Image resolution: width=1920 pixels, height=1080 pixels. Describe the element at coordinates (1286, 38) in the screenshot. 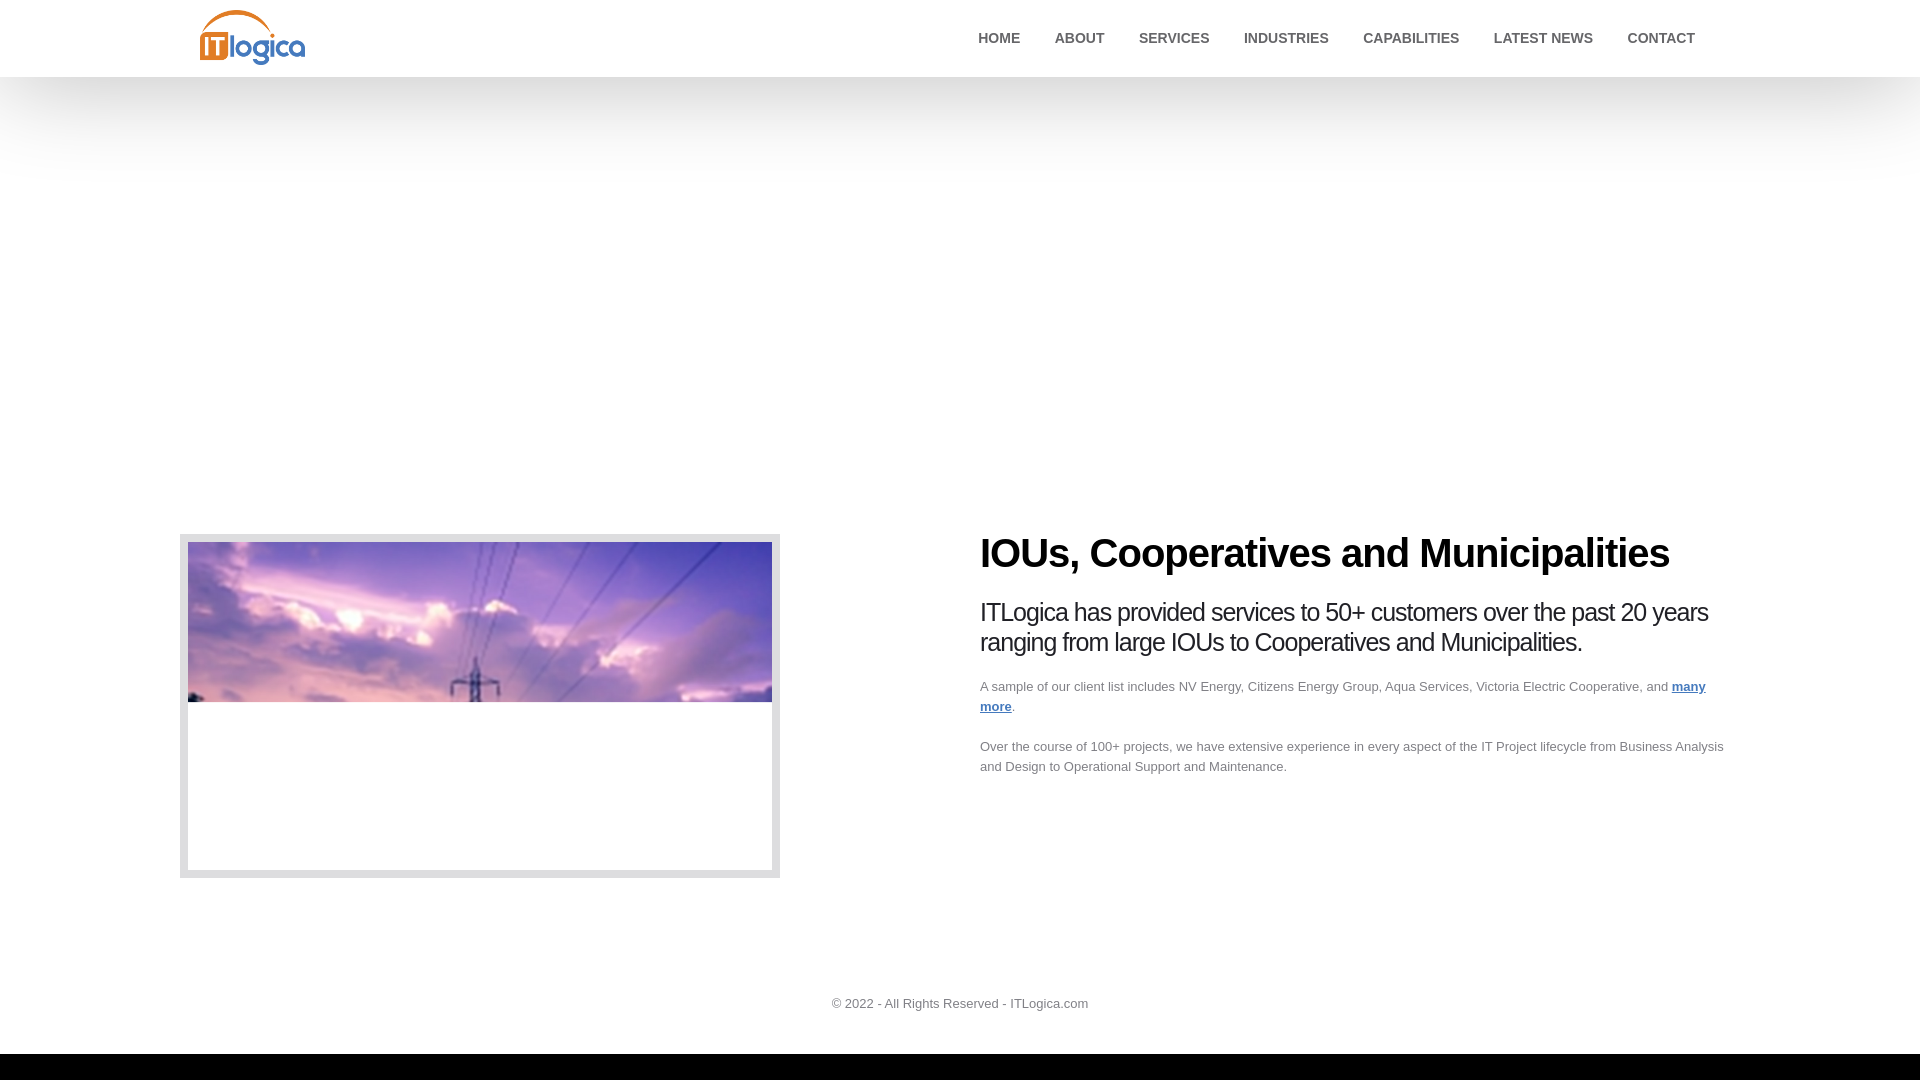

I see `INDUSTRIES` at that location.